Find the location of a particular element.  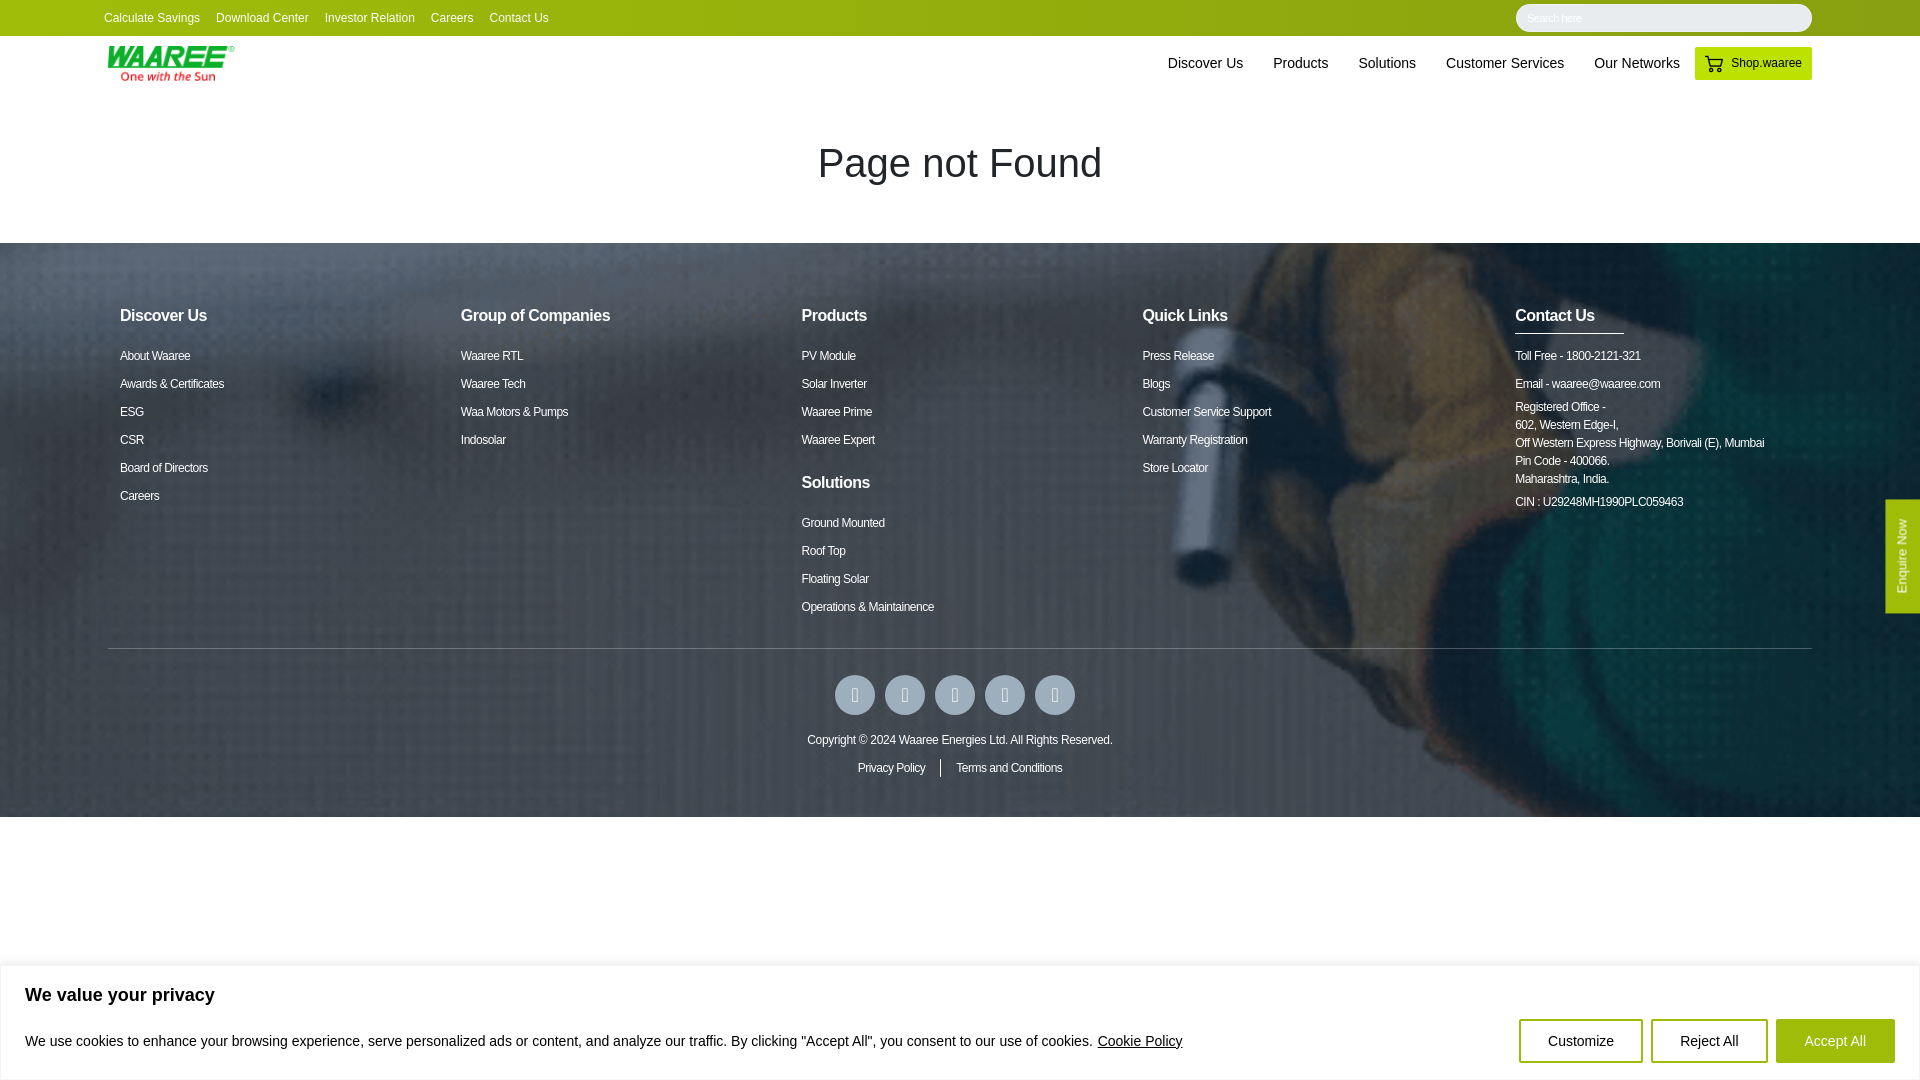

Solutions is located at coordinates (1388, 64).